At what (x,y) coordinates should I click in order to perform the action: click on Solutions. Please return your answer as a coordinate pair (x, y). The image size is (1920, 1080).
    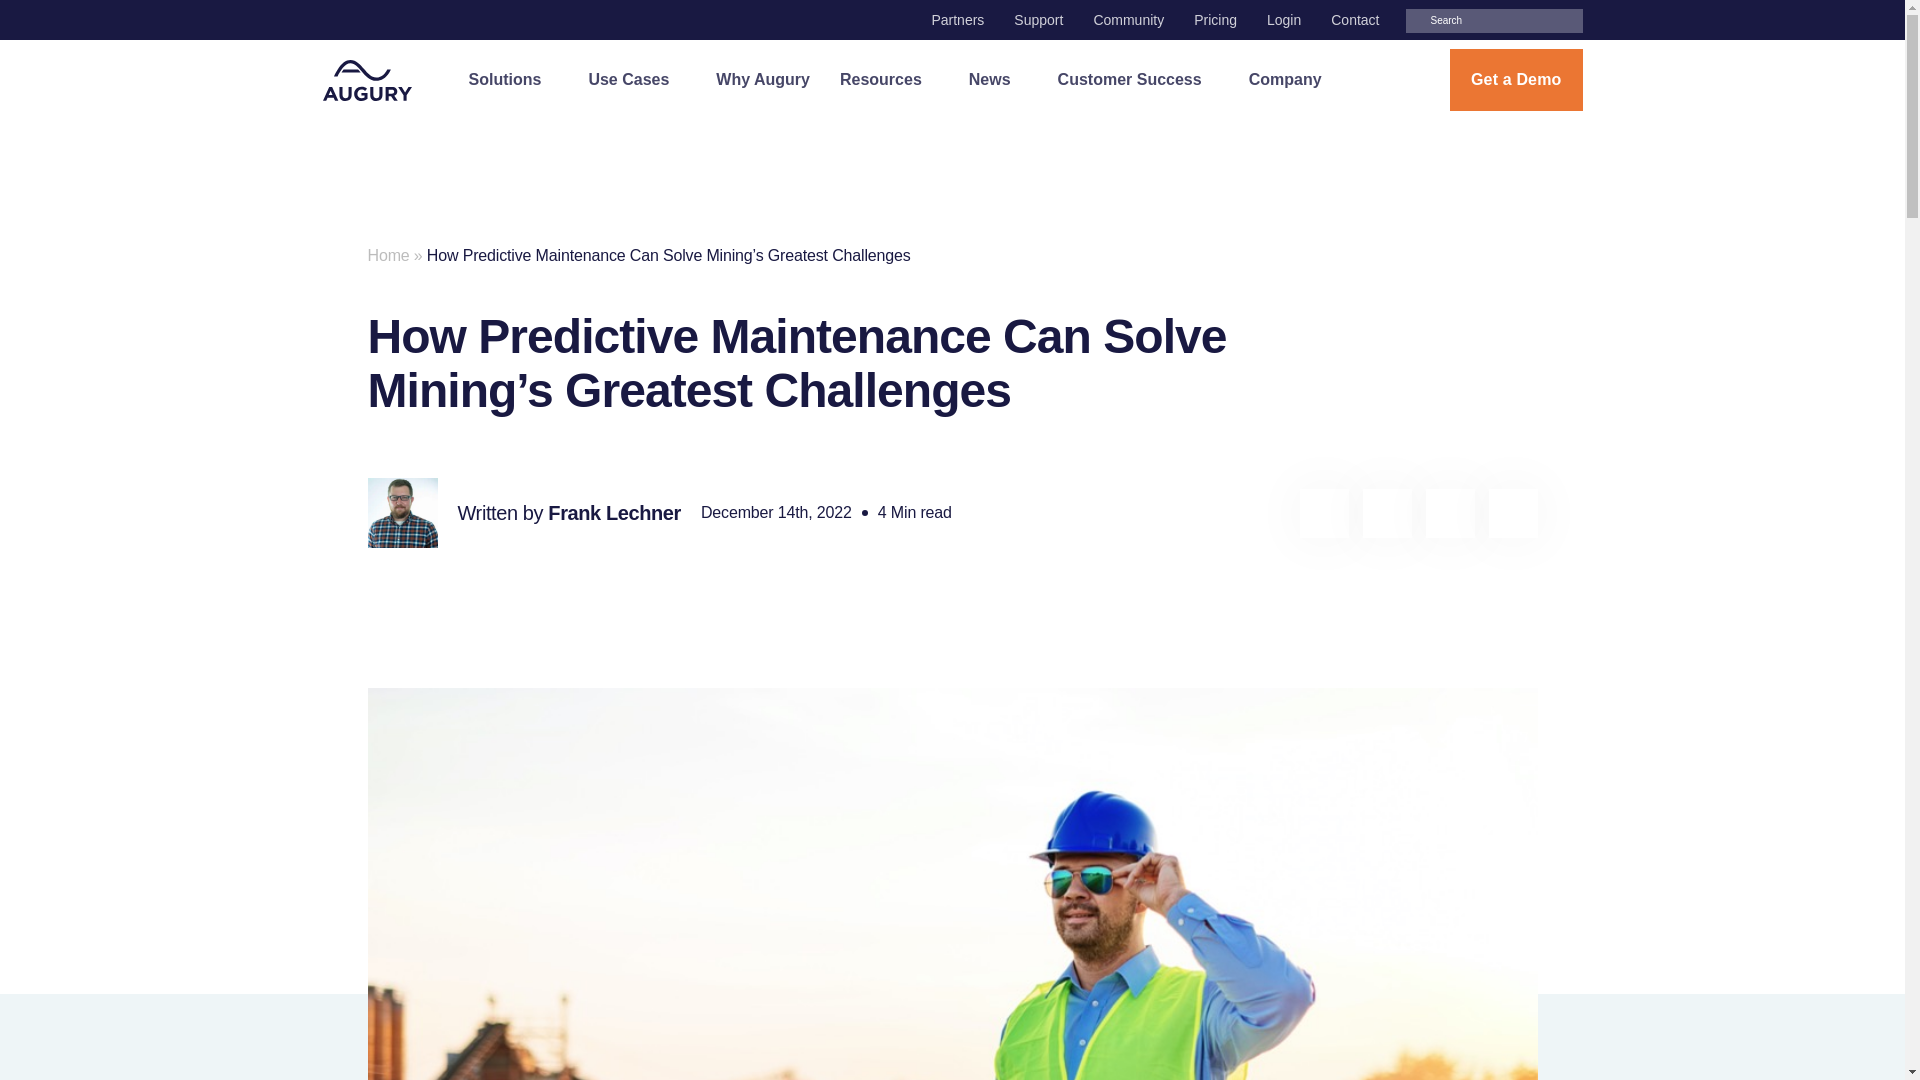
    Looking at the image, I should click on (513, 79).